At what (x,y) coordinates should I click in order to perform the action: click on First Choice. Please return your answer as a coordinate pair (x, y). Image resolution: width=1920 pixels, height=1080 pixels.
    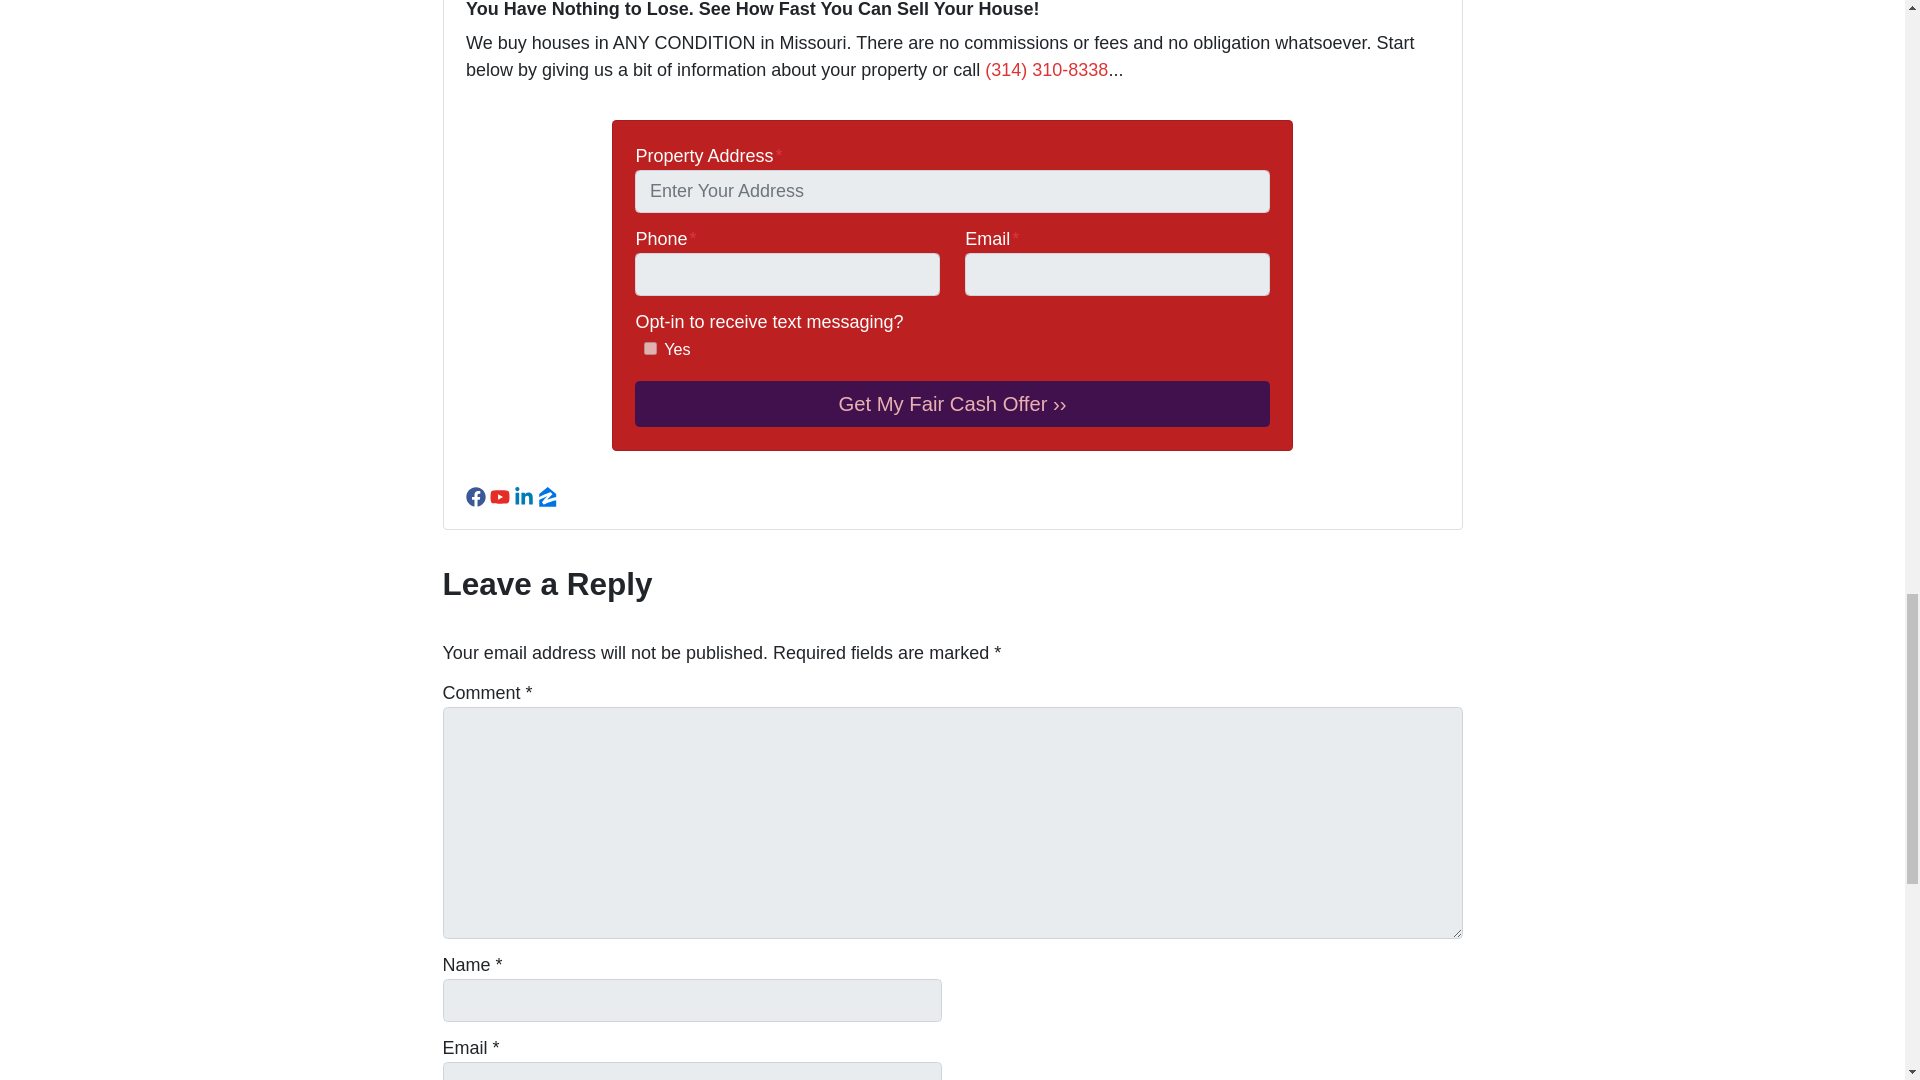
    Looking at the image, I should click on (650, 348).